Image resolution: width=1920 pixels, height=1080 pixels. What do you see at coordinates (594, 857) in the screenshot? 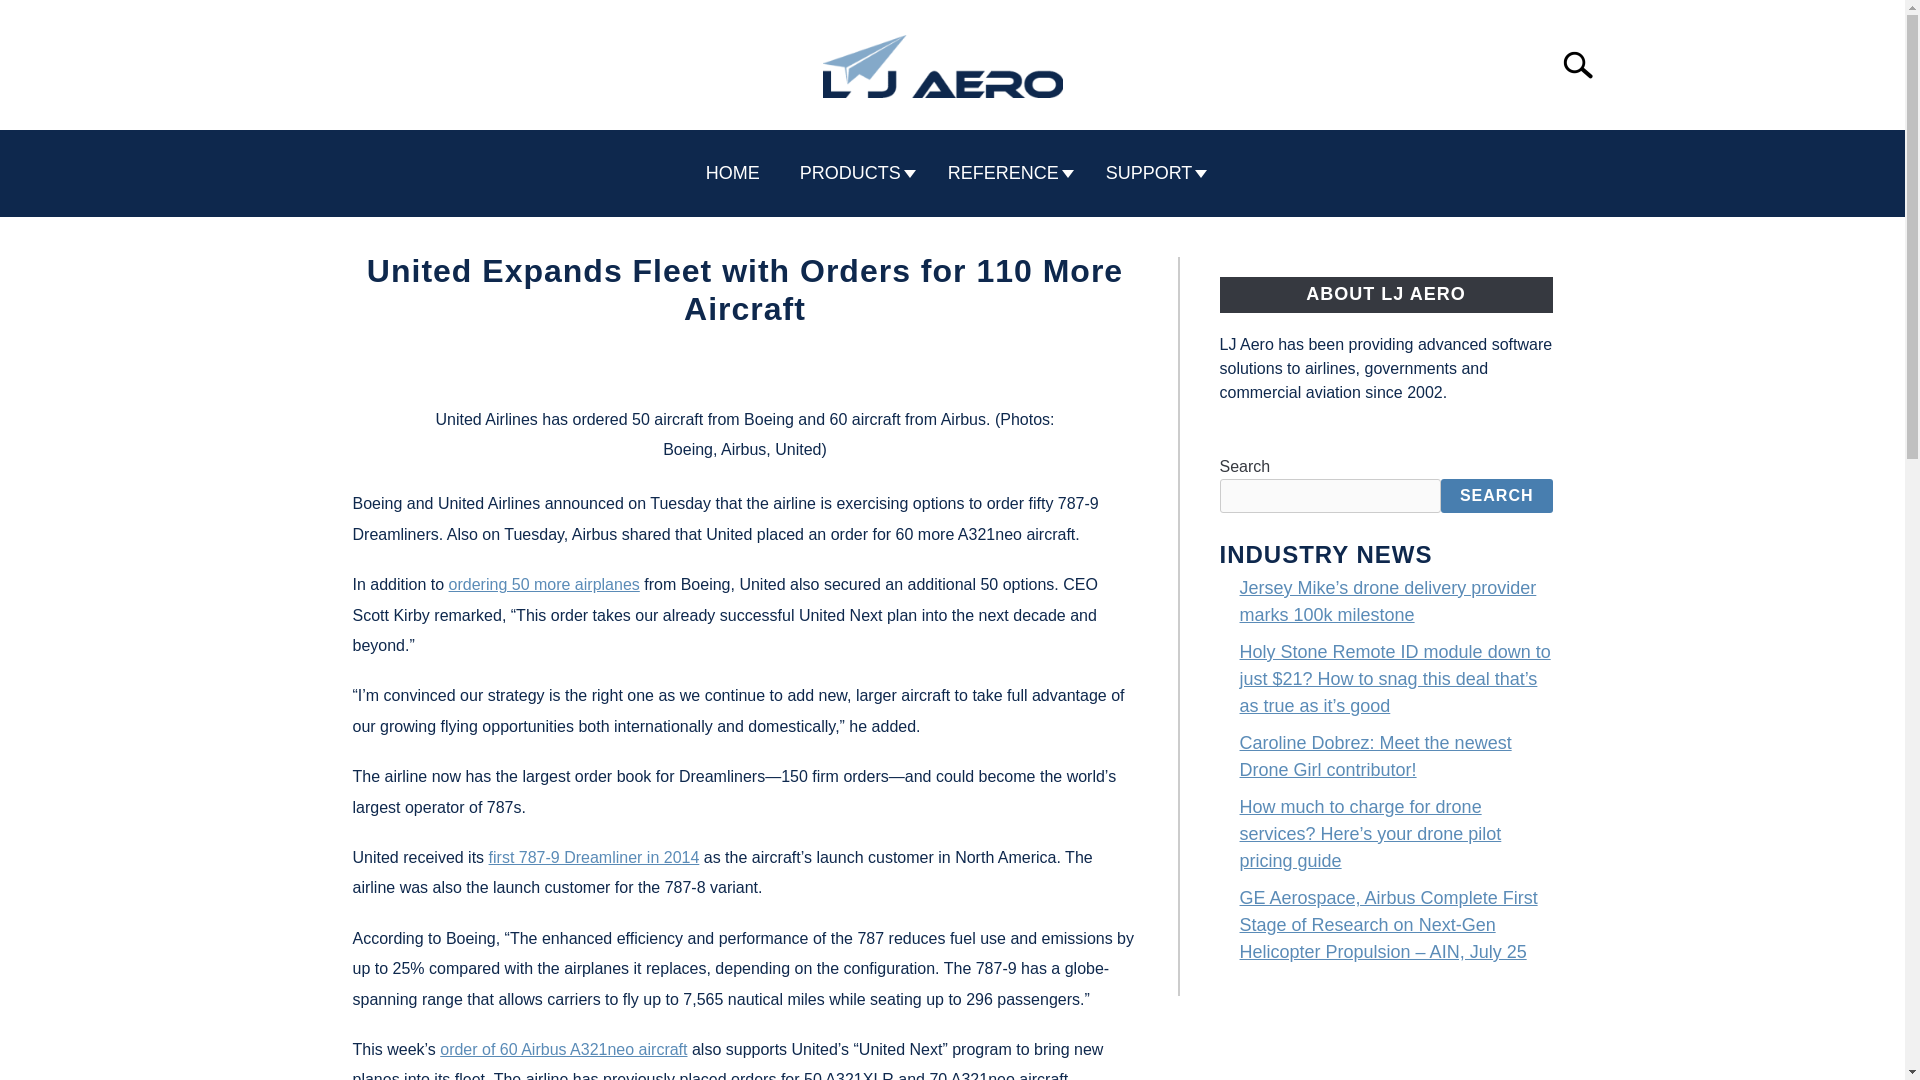
I see `first 787-9 Dreamliner in 2014` at bounding box center [594, 857].